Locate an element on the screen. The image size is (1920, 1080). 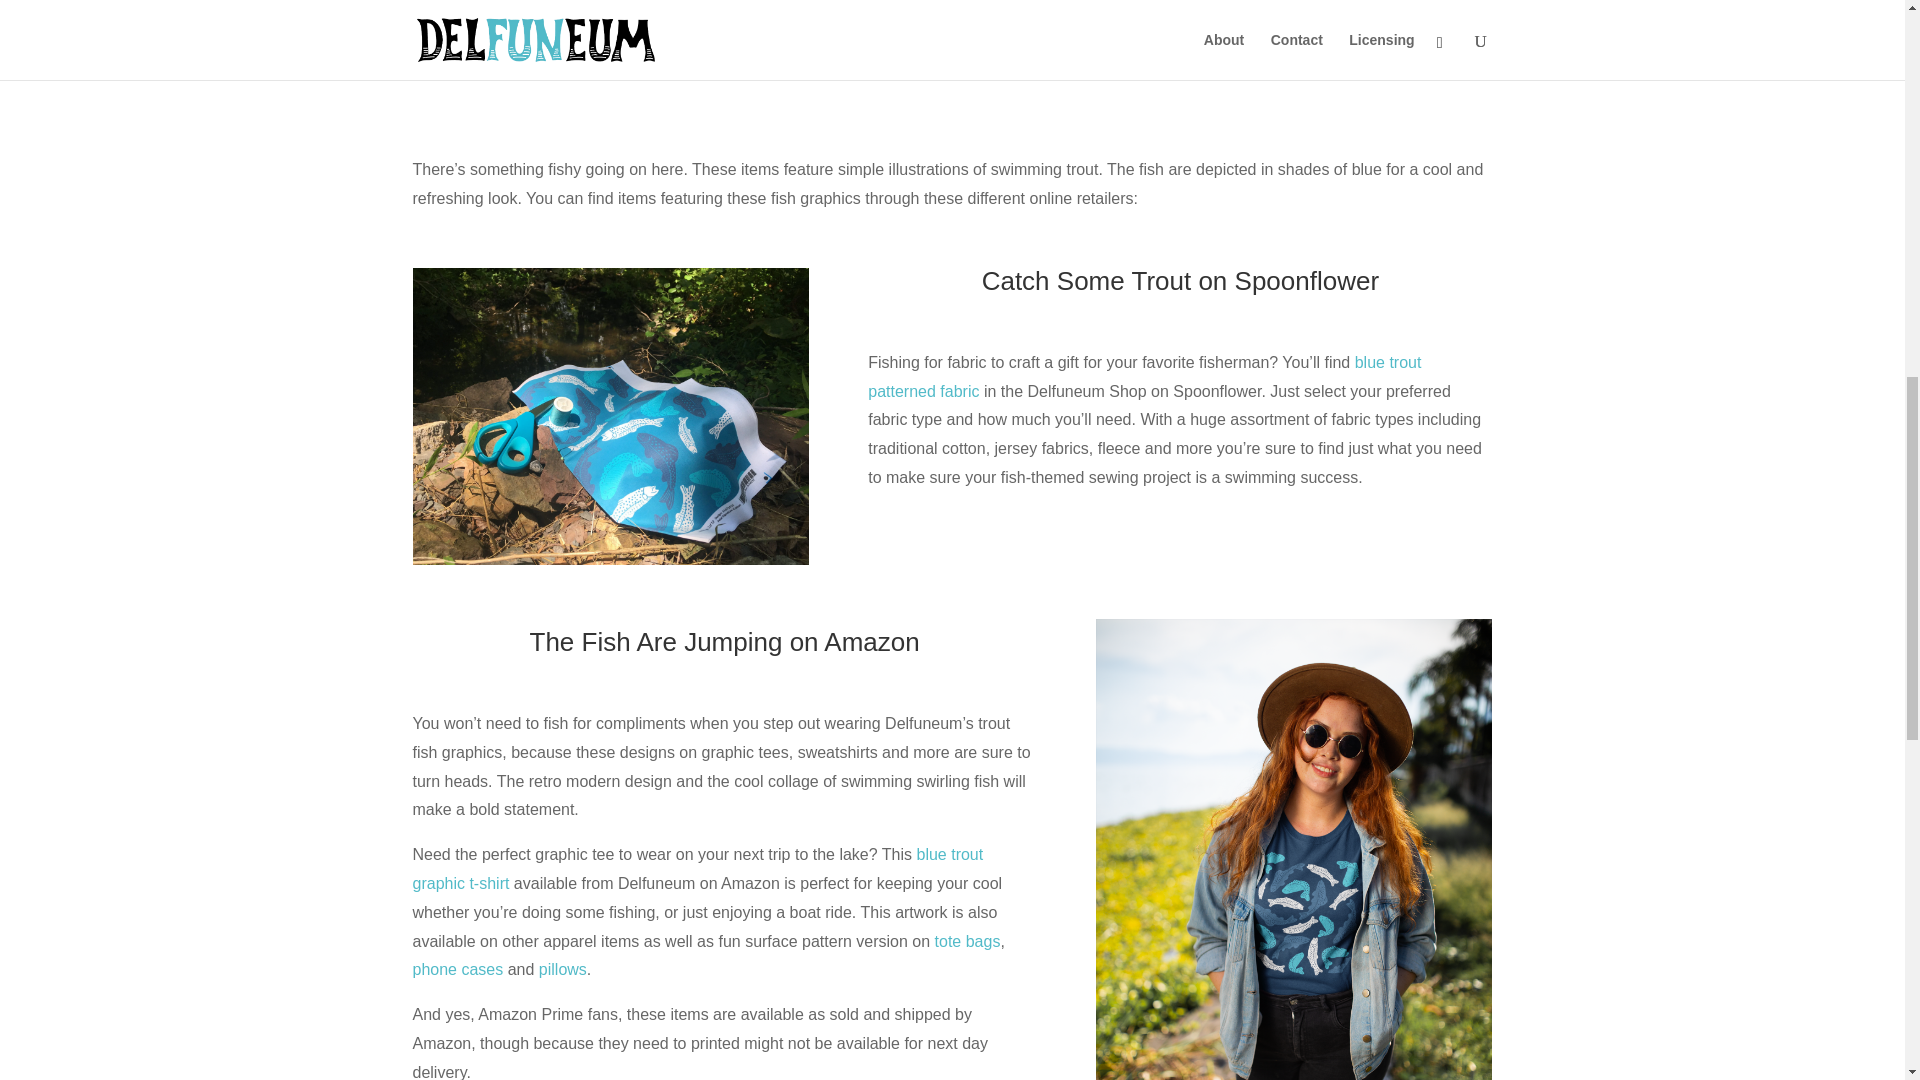
tote bags is located at coordinates (968, 942).